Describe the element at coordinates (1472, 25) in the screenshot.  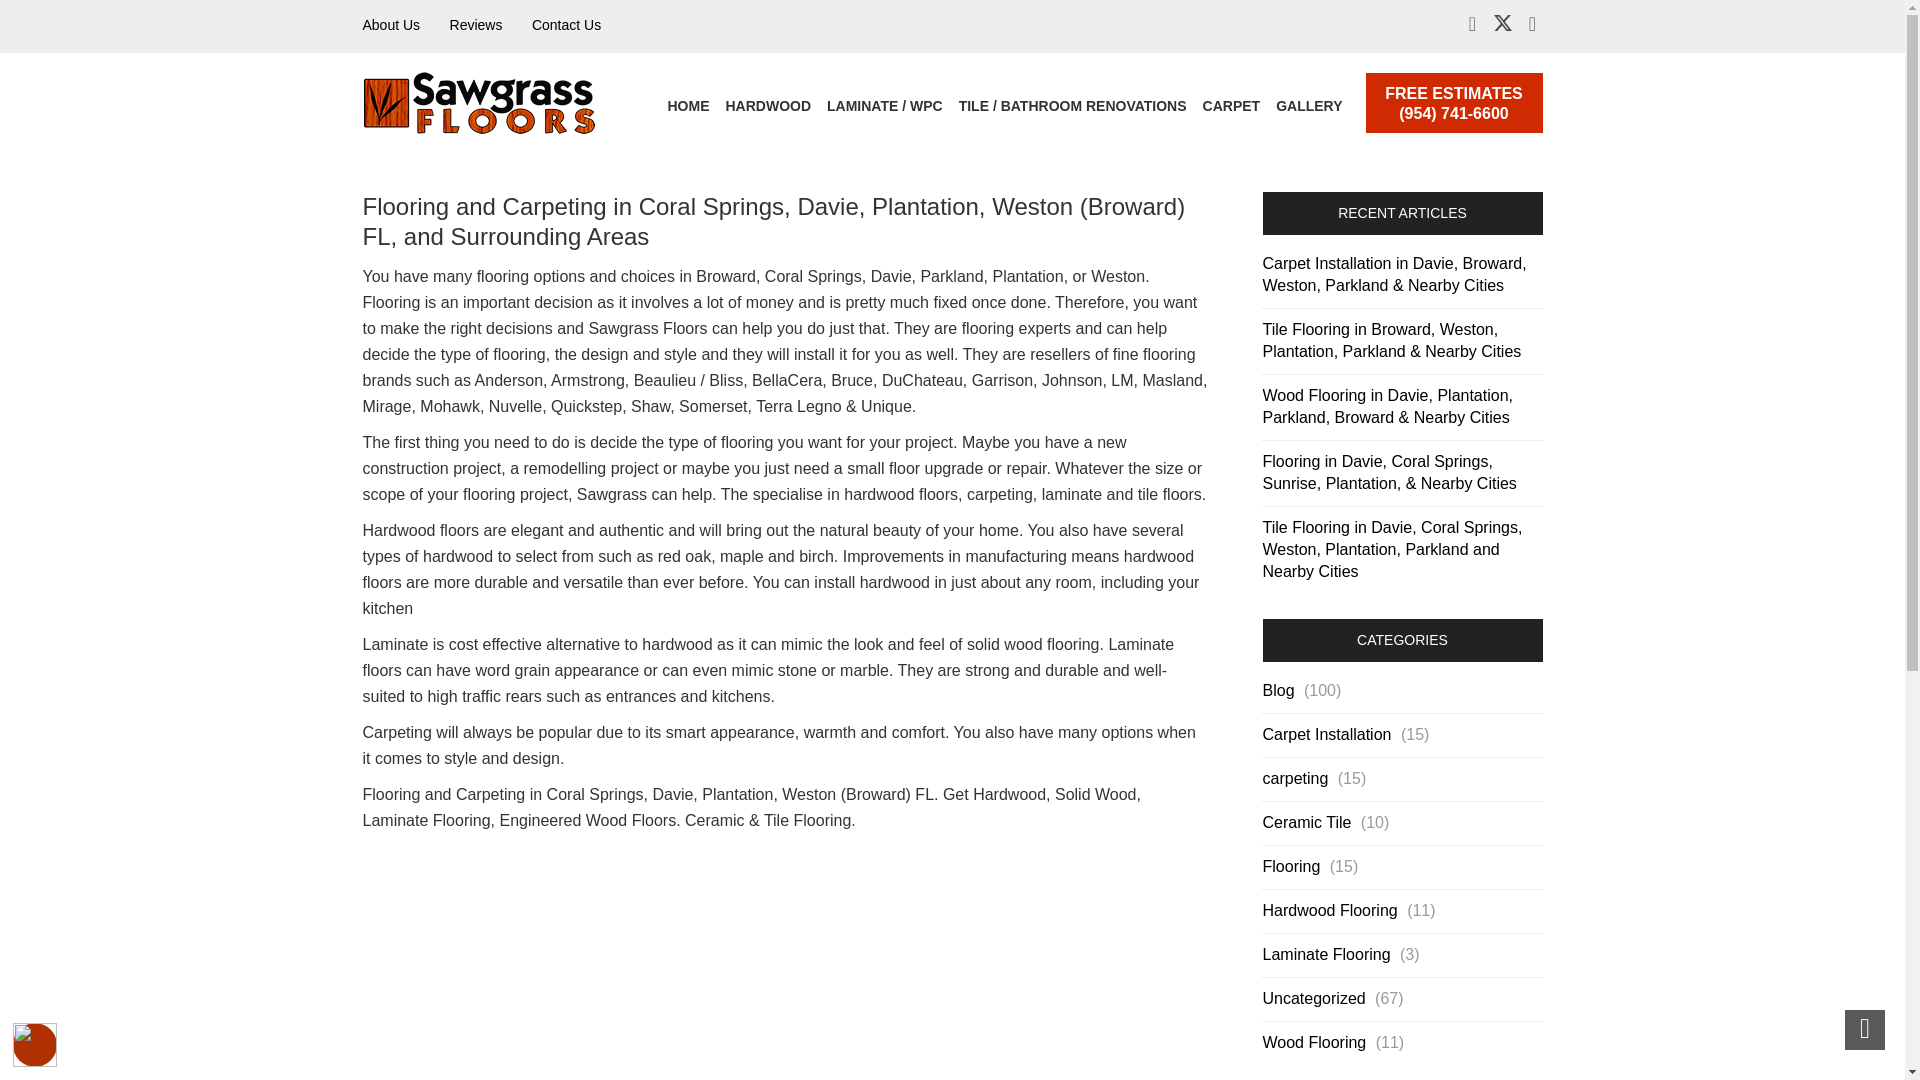
I see `Facebook` at that location.